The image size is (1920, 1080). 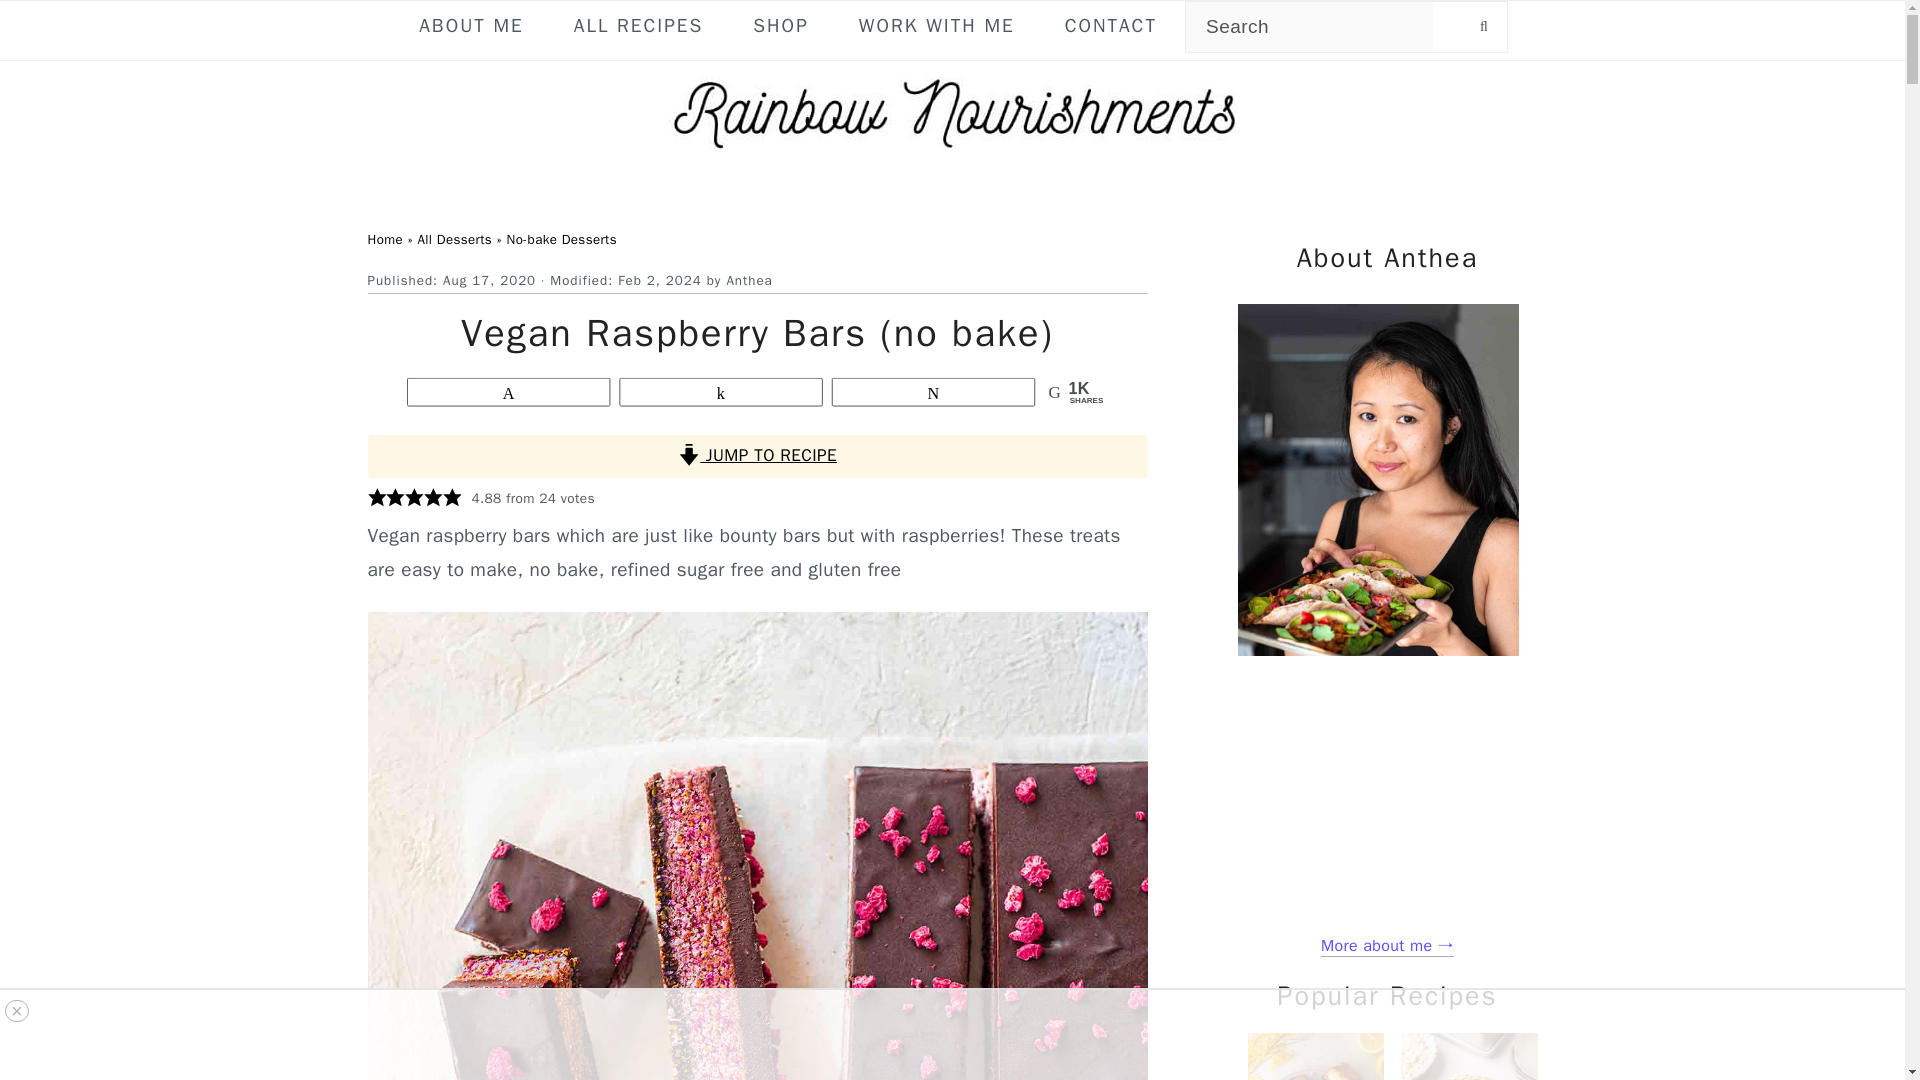 What do you see at coordinates (561, 240) in the screenshot?
I see `No-bake Desserts` at bounding box center [561, 240].